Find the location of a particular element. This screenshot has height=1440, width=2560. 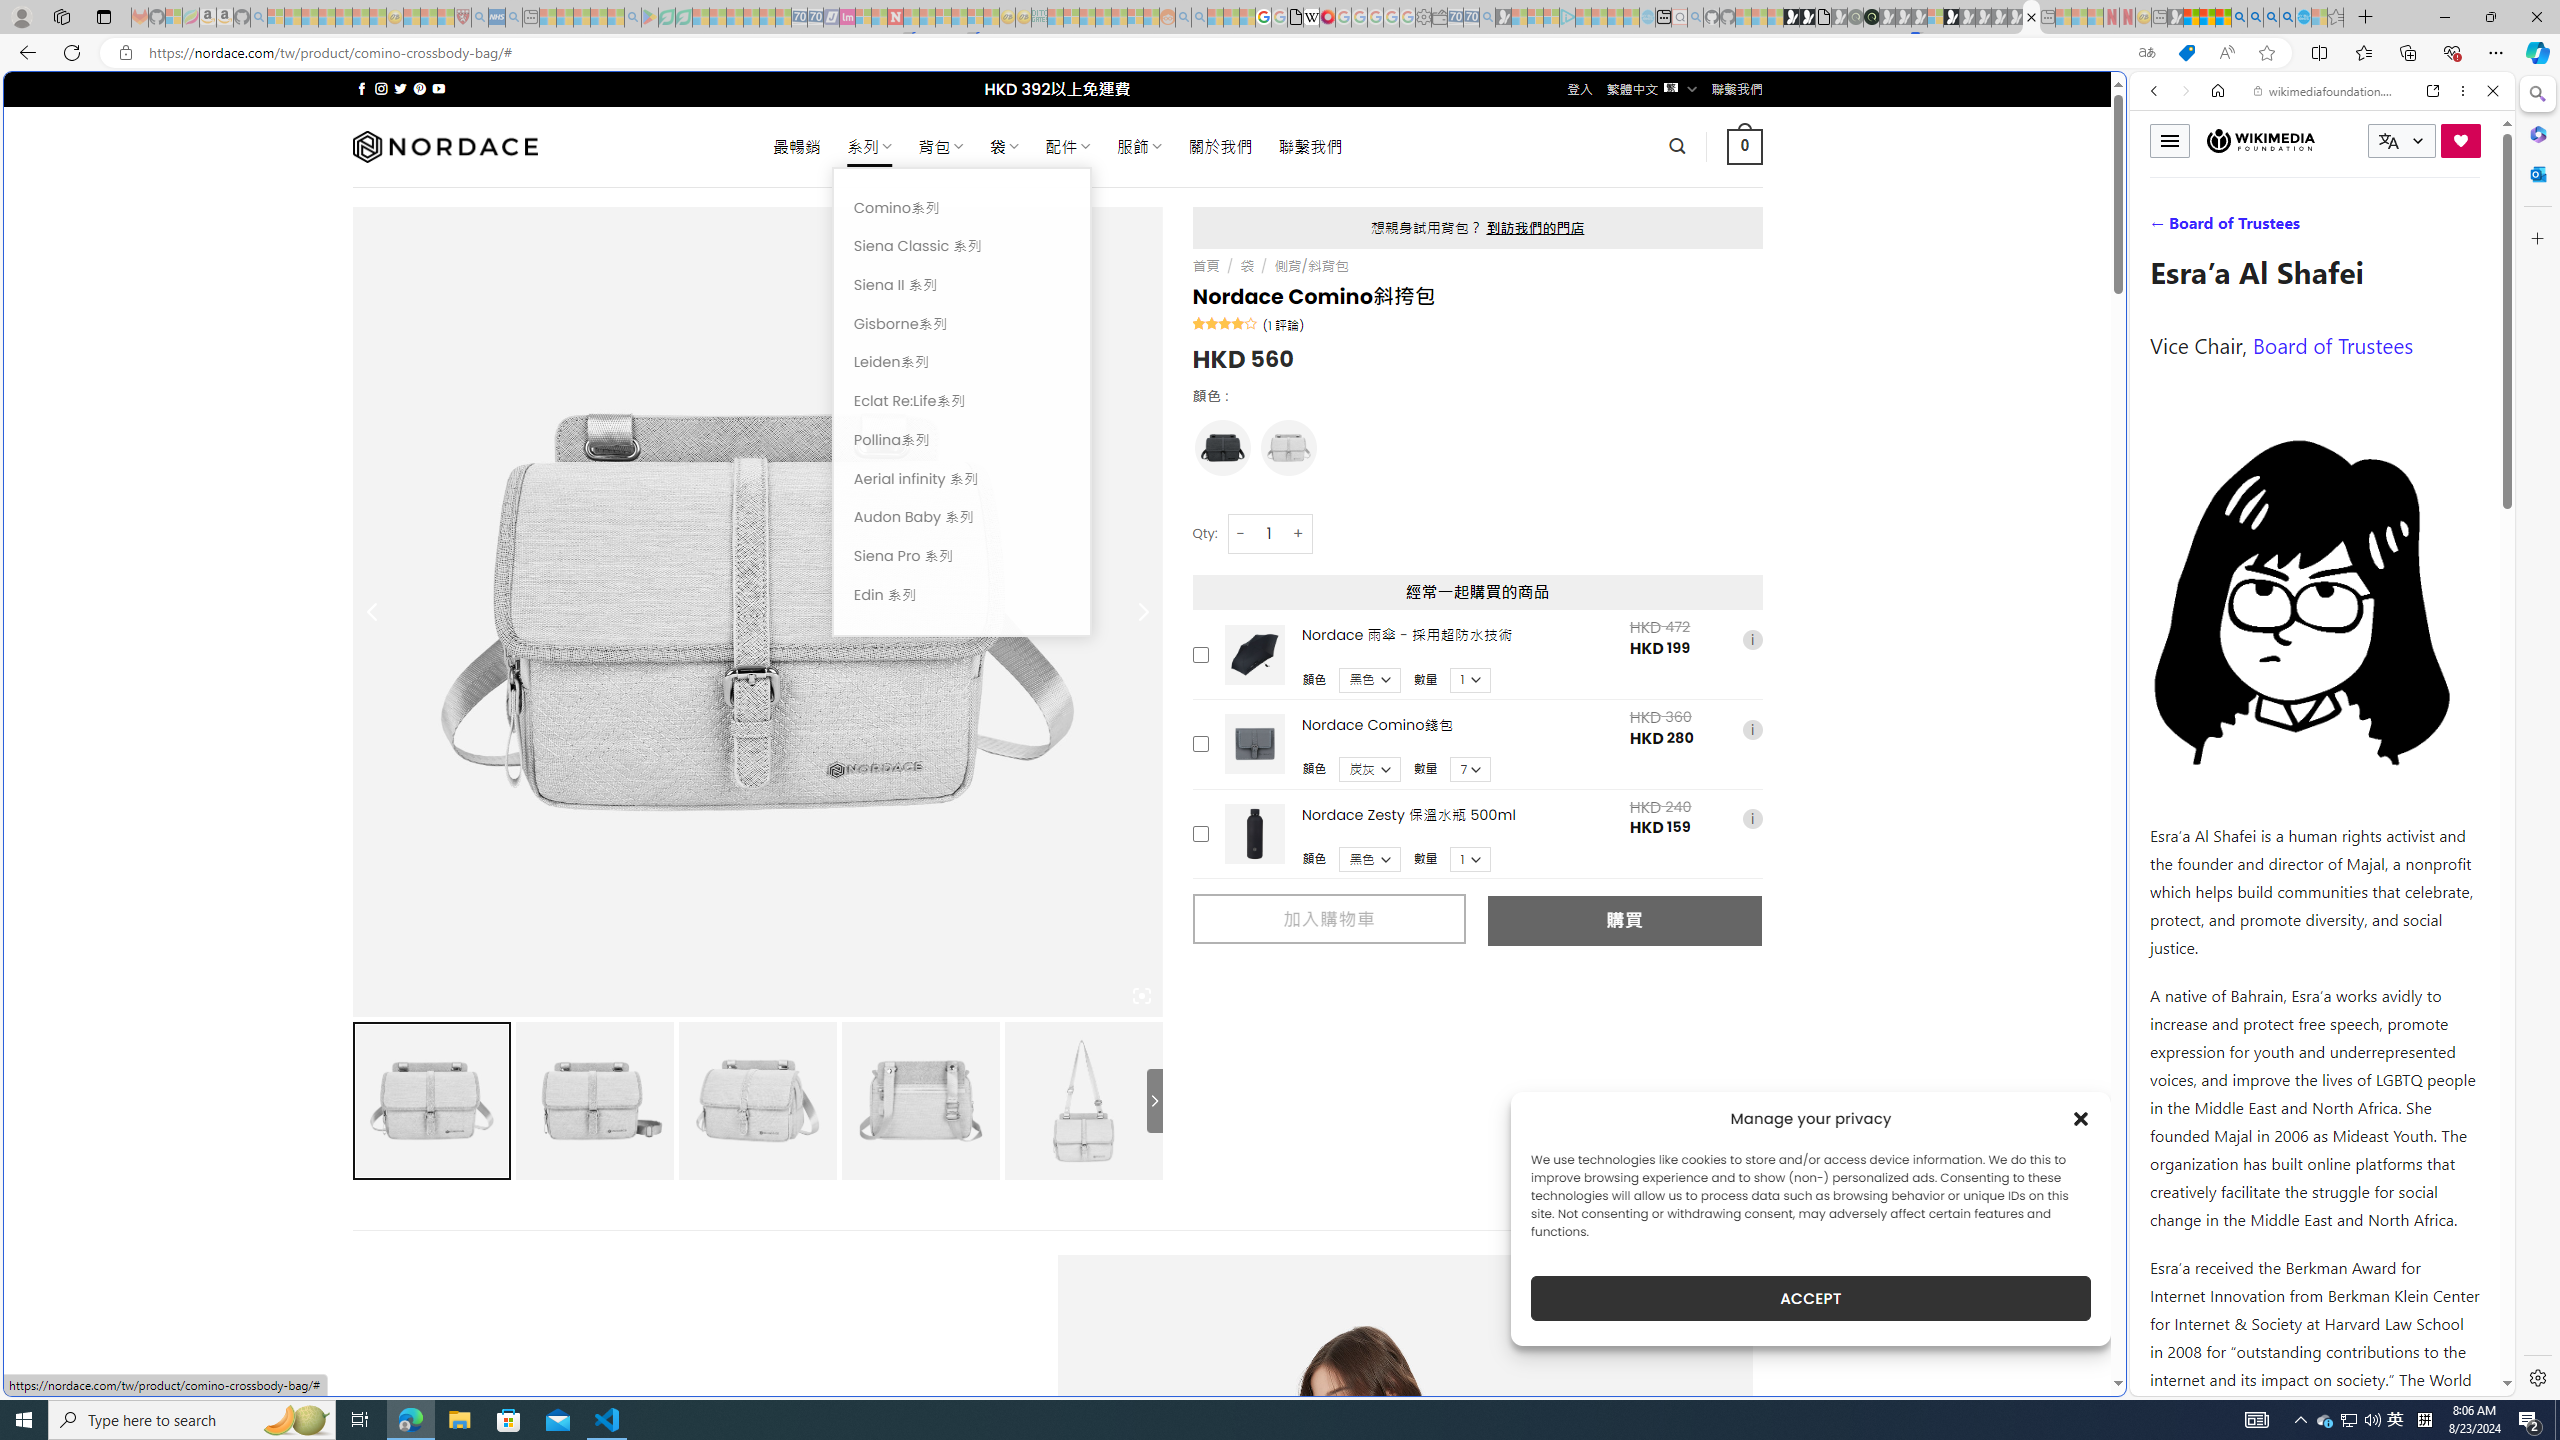

Search Filter, WEB is located at coordinates (2163, 228).